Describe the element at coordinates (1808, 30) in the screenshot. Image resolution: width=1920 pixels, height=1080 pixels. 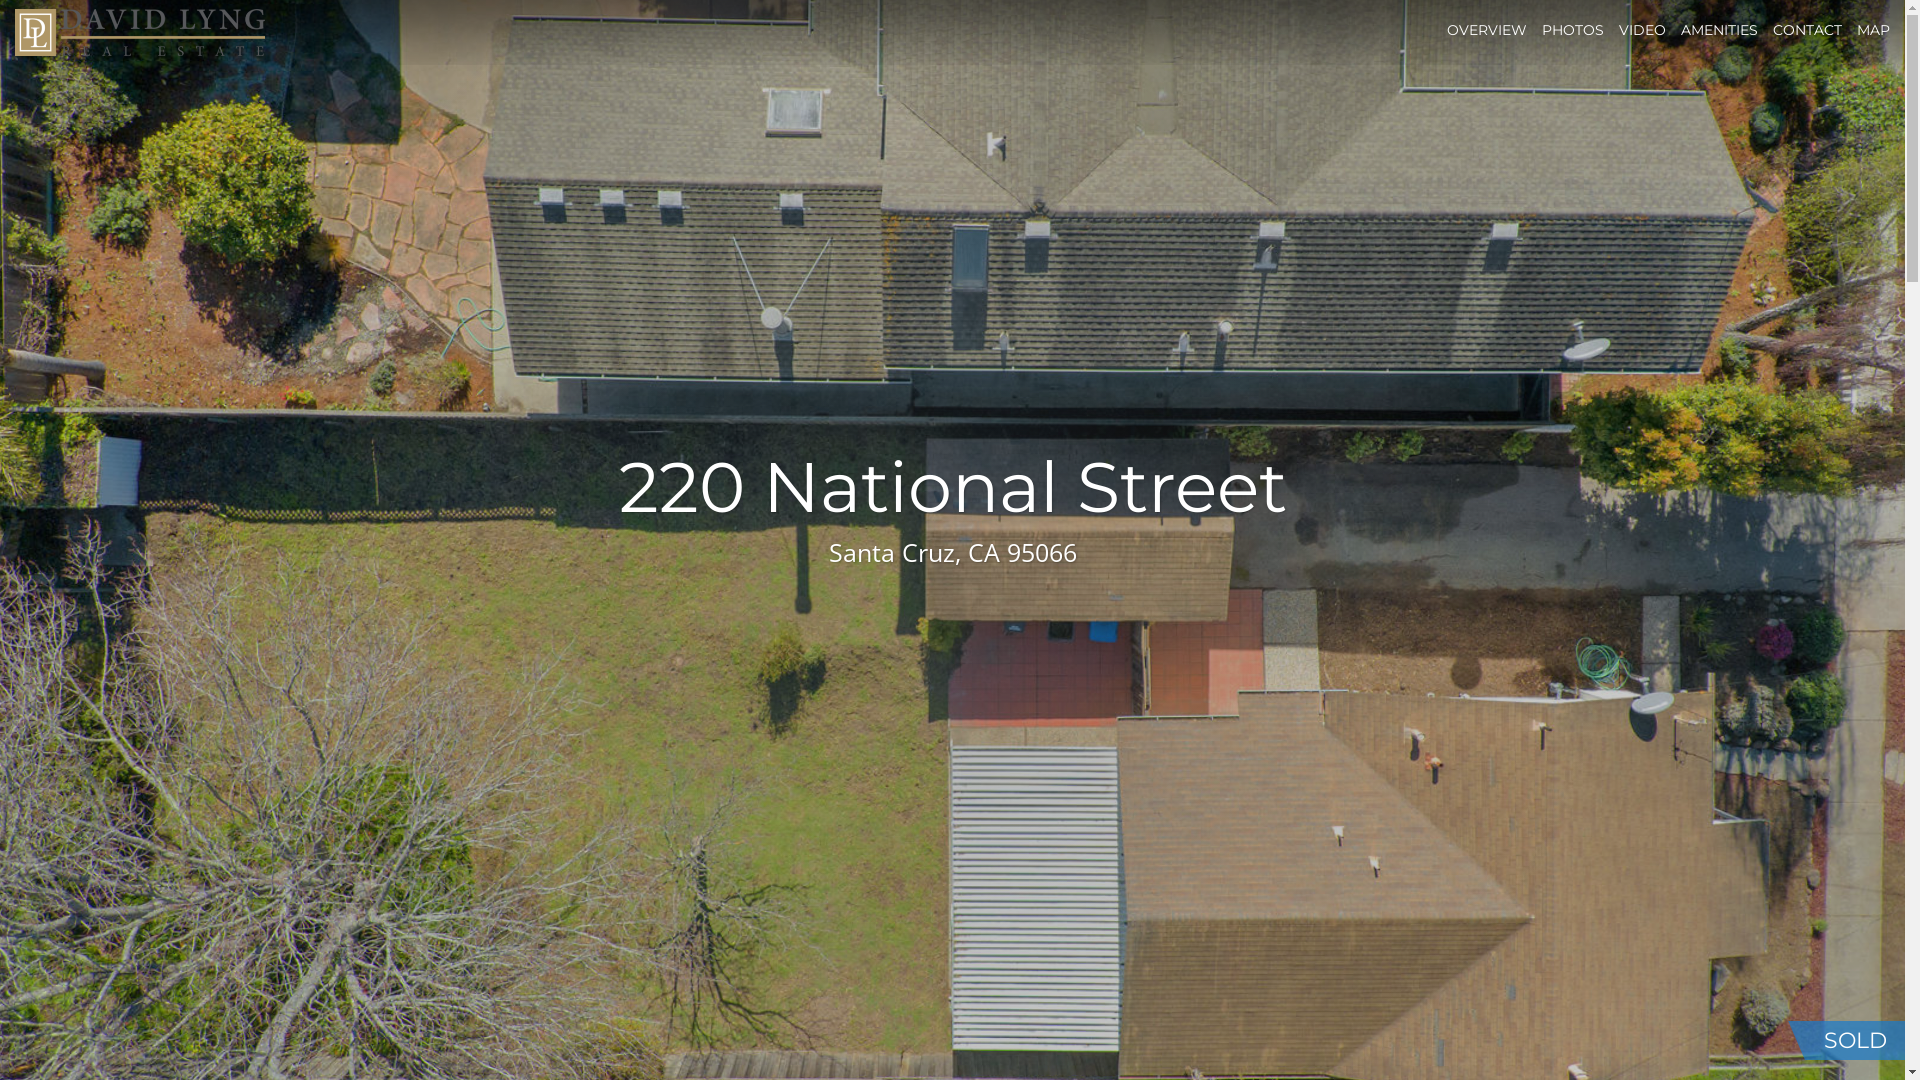
I see `CONTACT` at that location.